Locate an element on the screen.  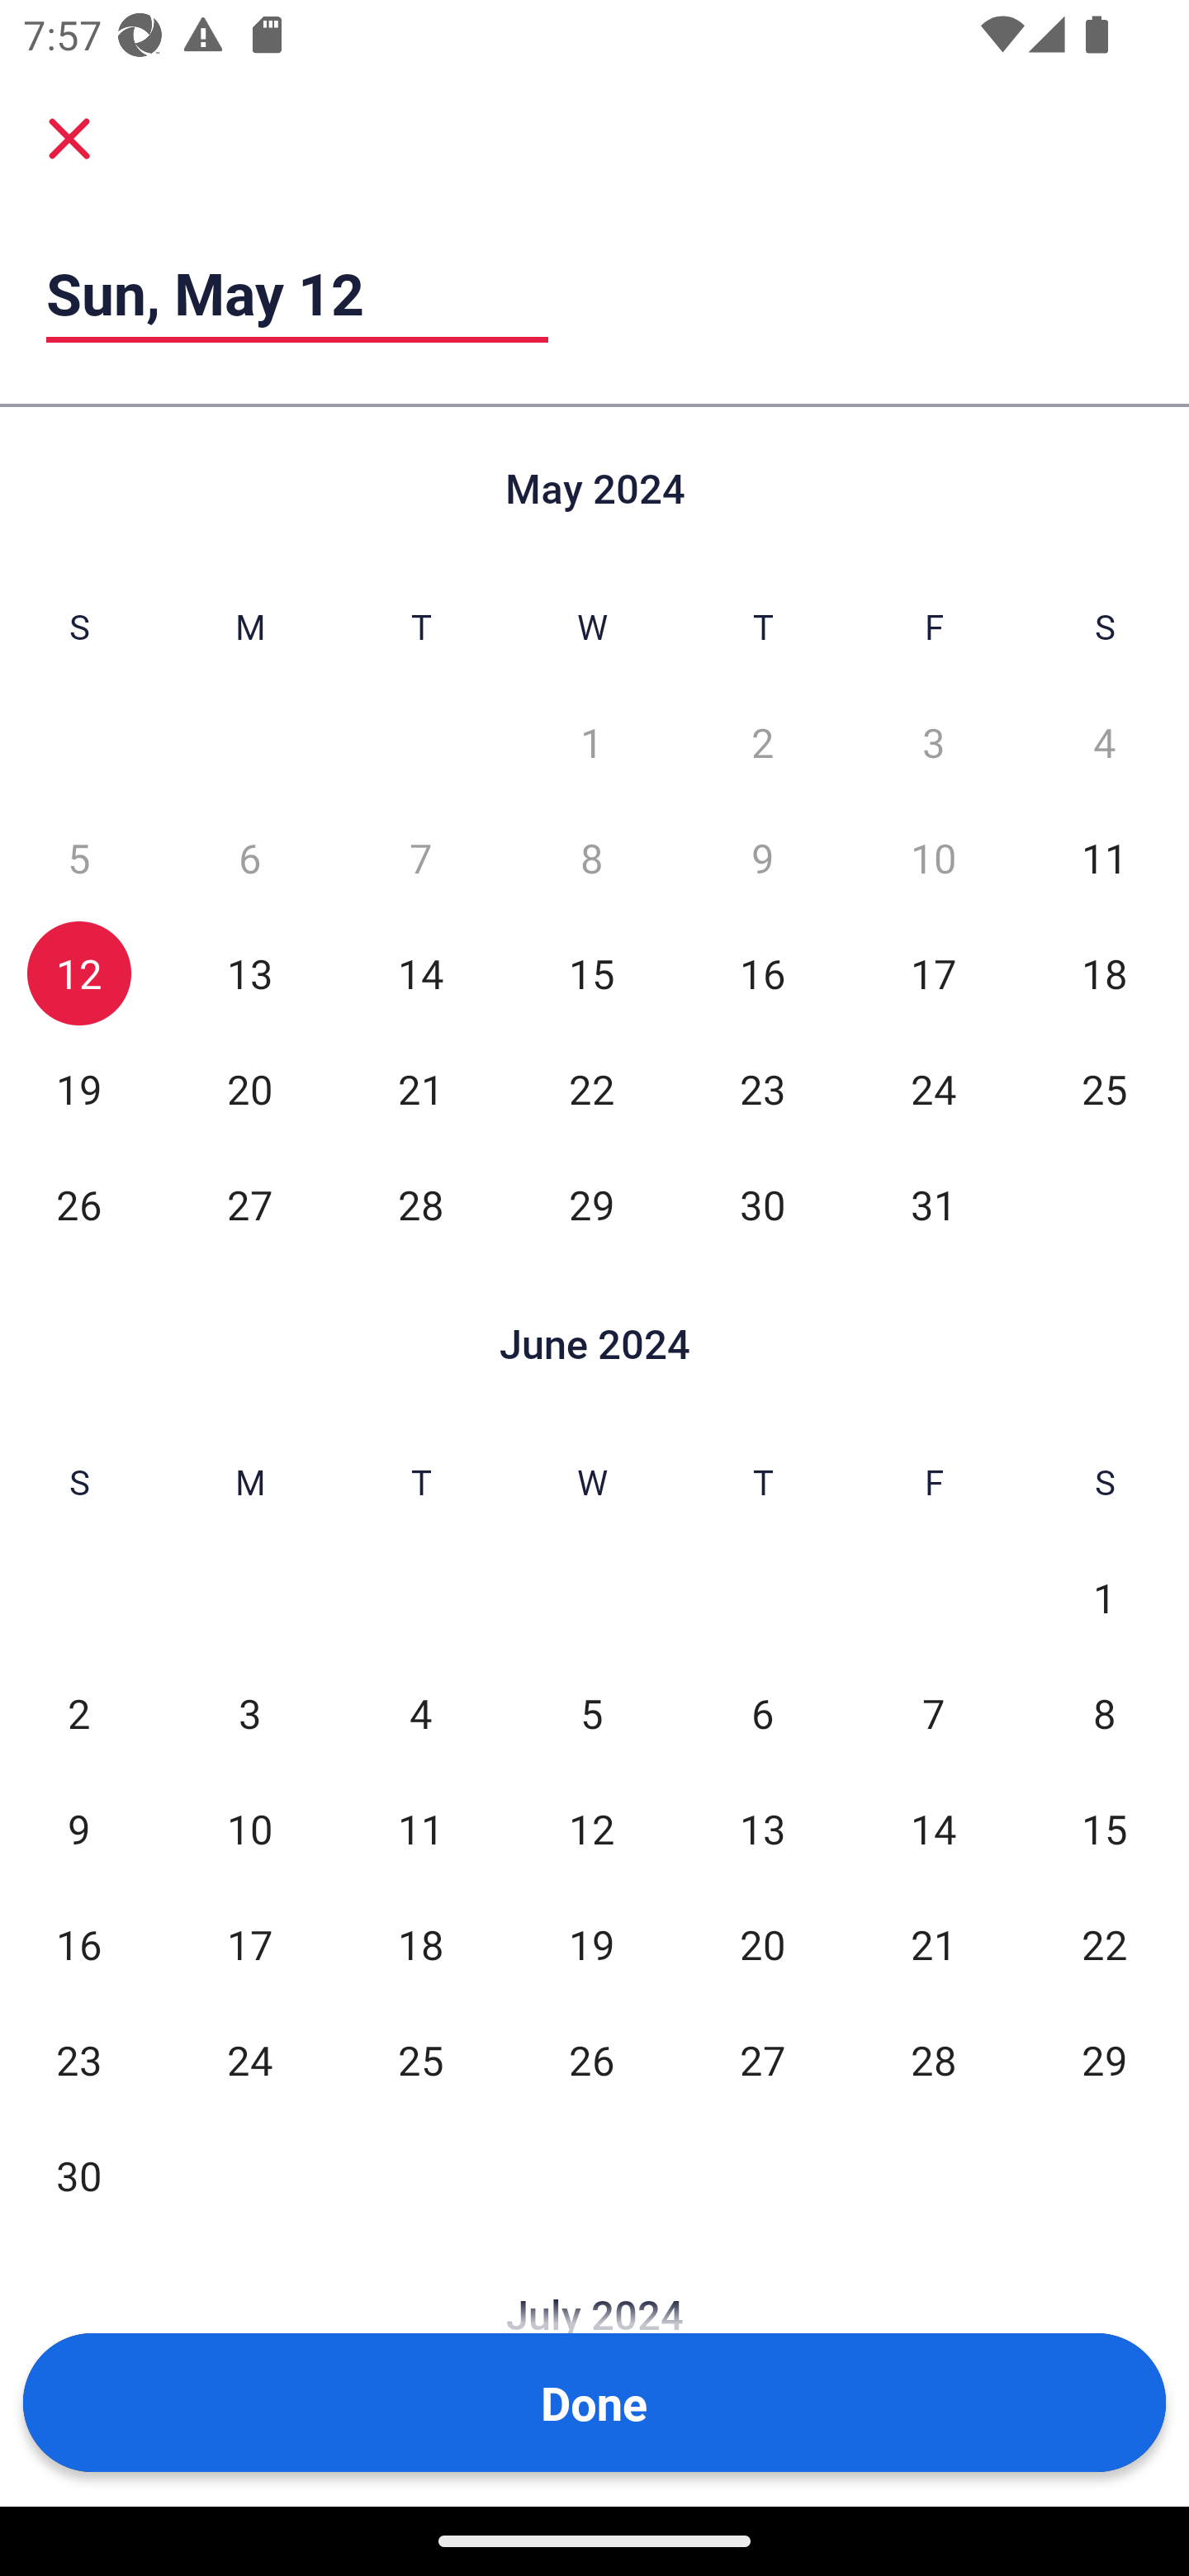
14 Tue, May 14, Not Selected is located at coordinates (421, 973).